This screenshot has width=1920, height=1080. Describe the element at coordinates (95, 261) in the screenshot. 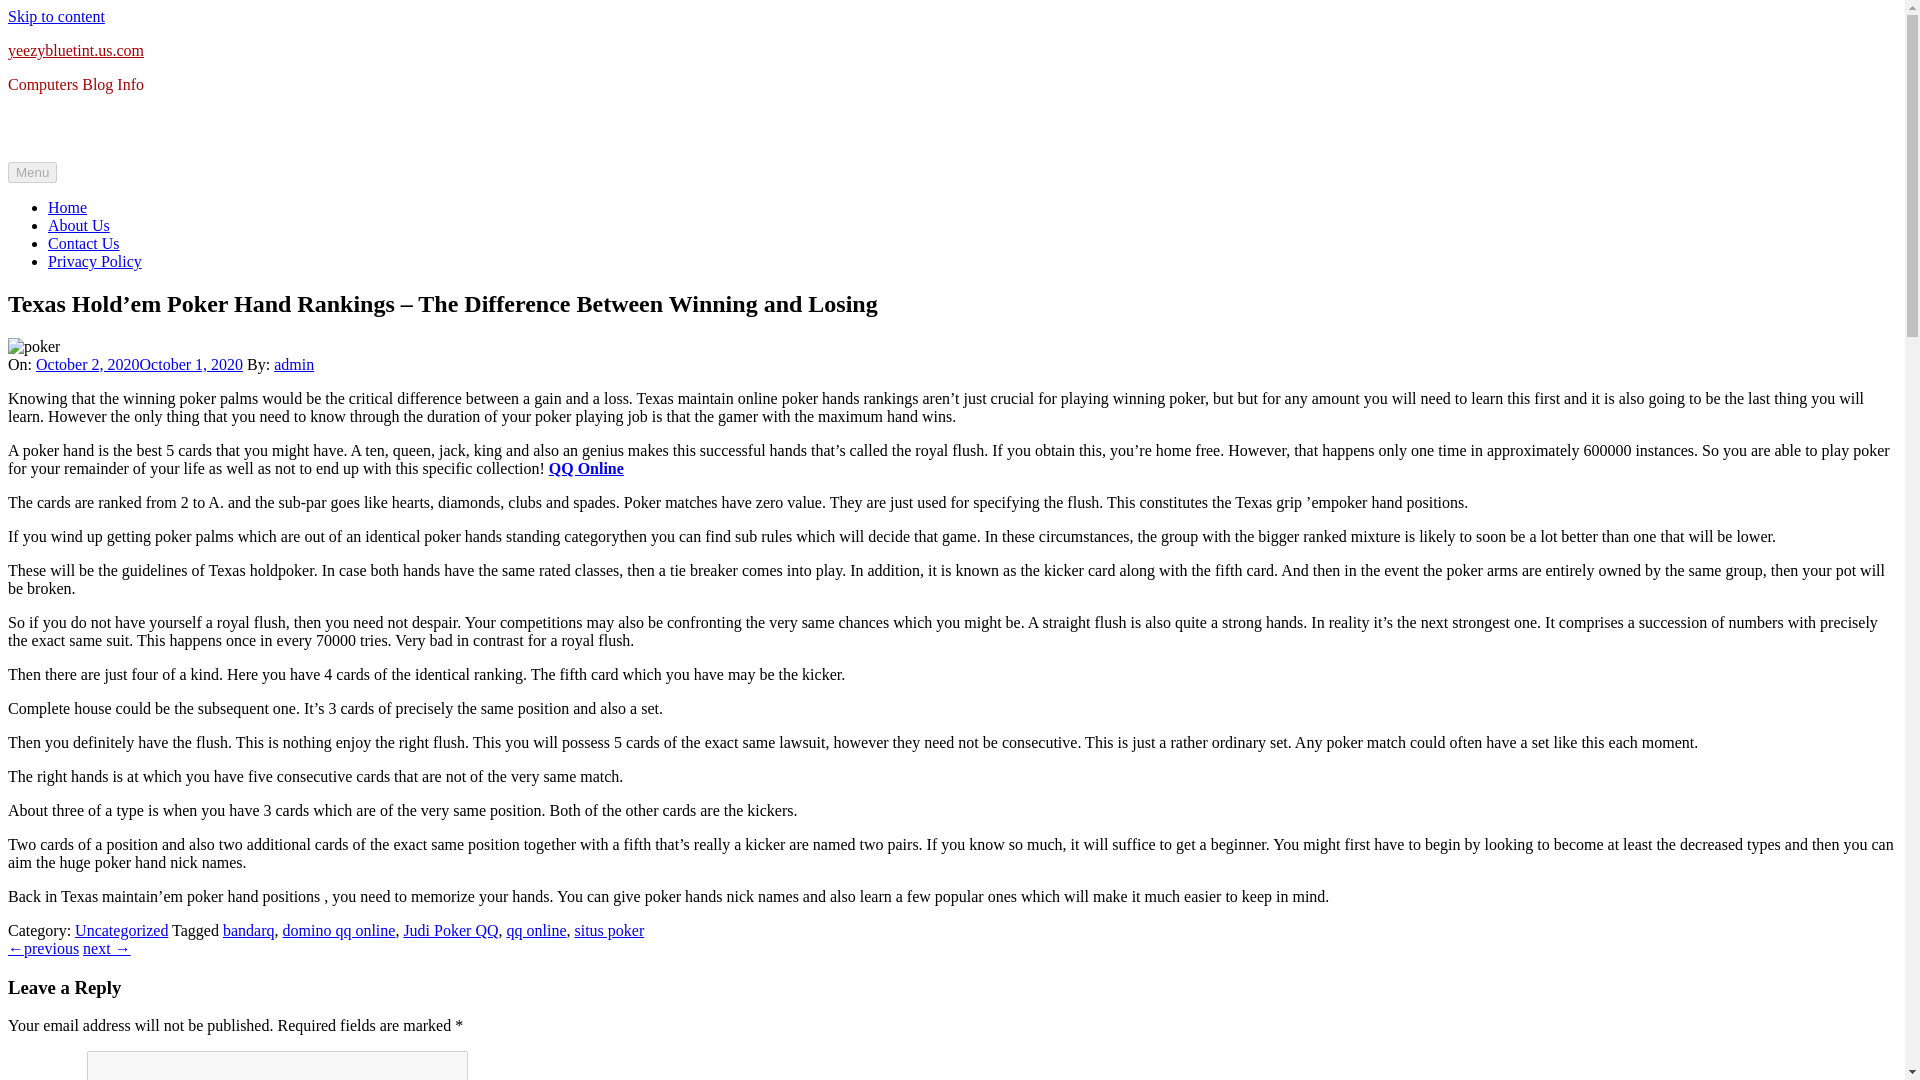

I see `Privacy Policy` at that location.